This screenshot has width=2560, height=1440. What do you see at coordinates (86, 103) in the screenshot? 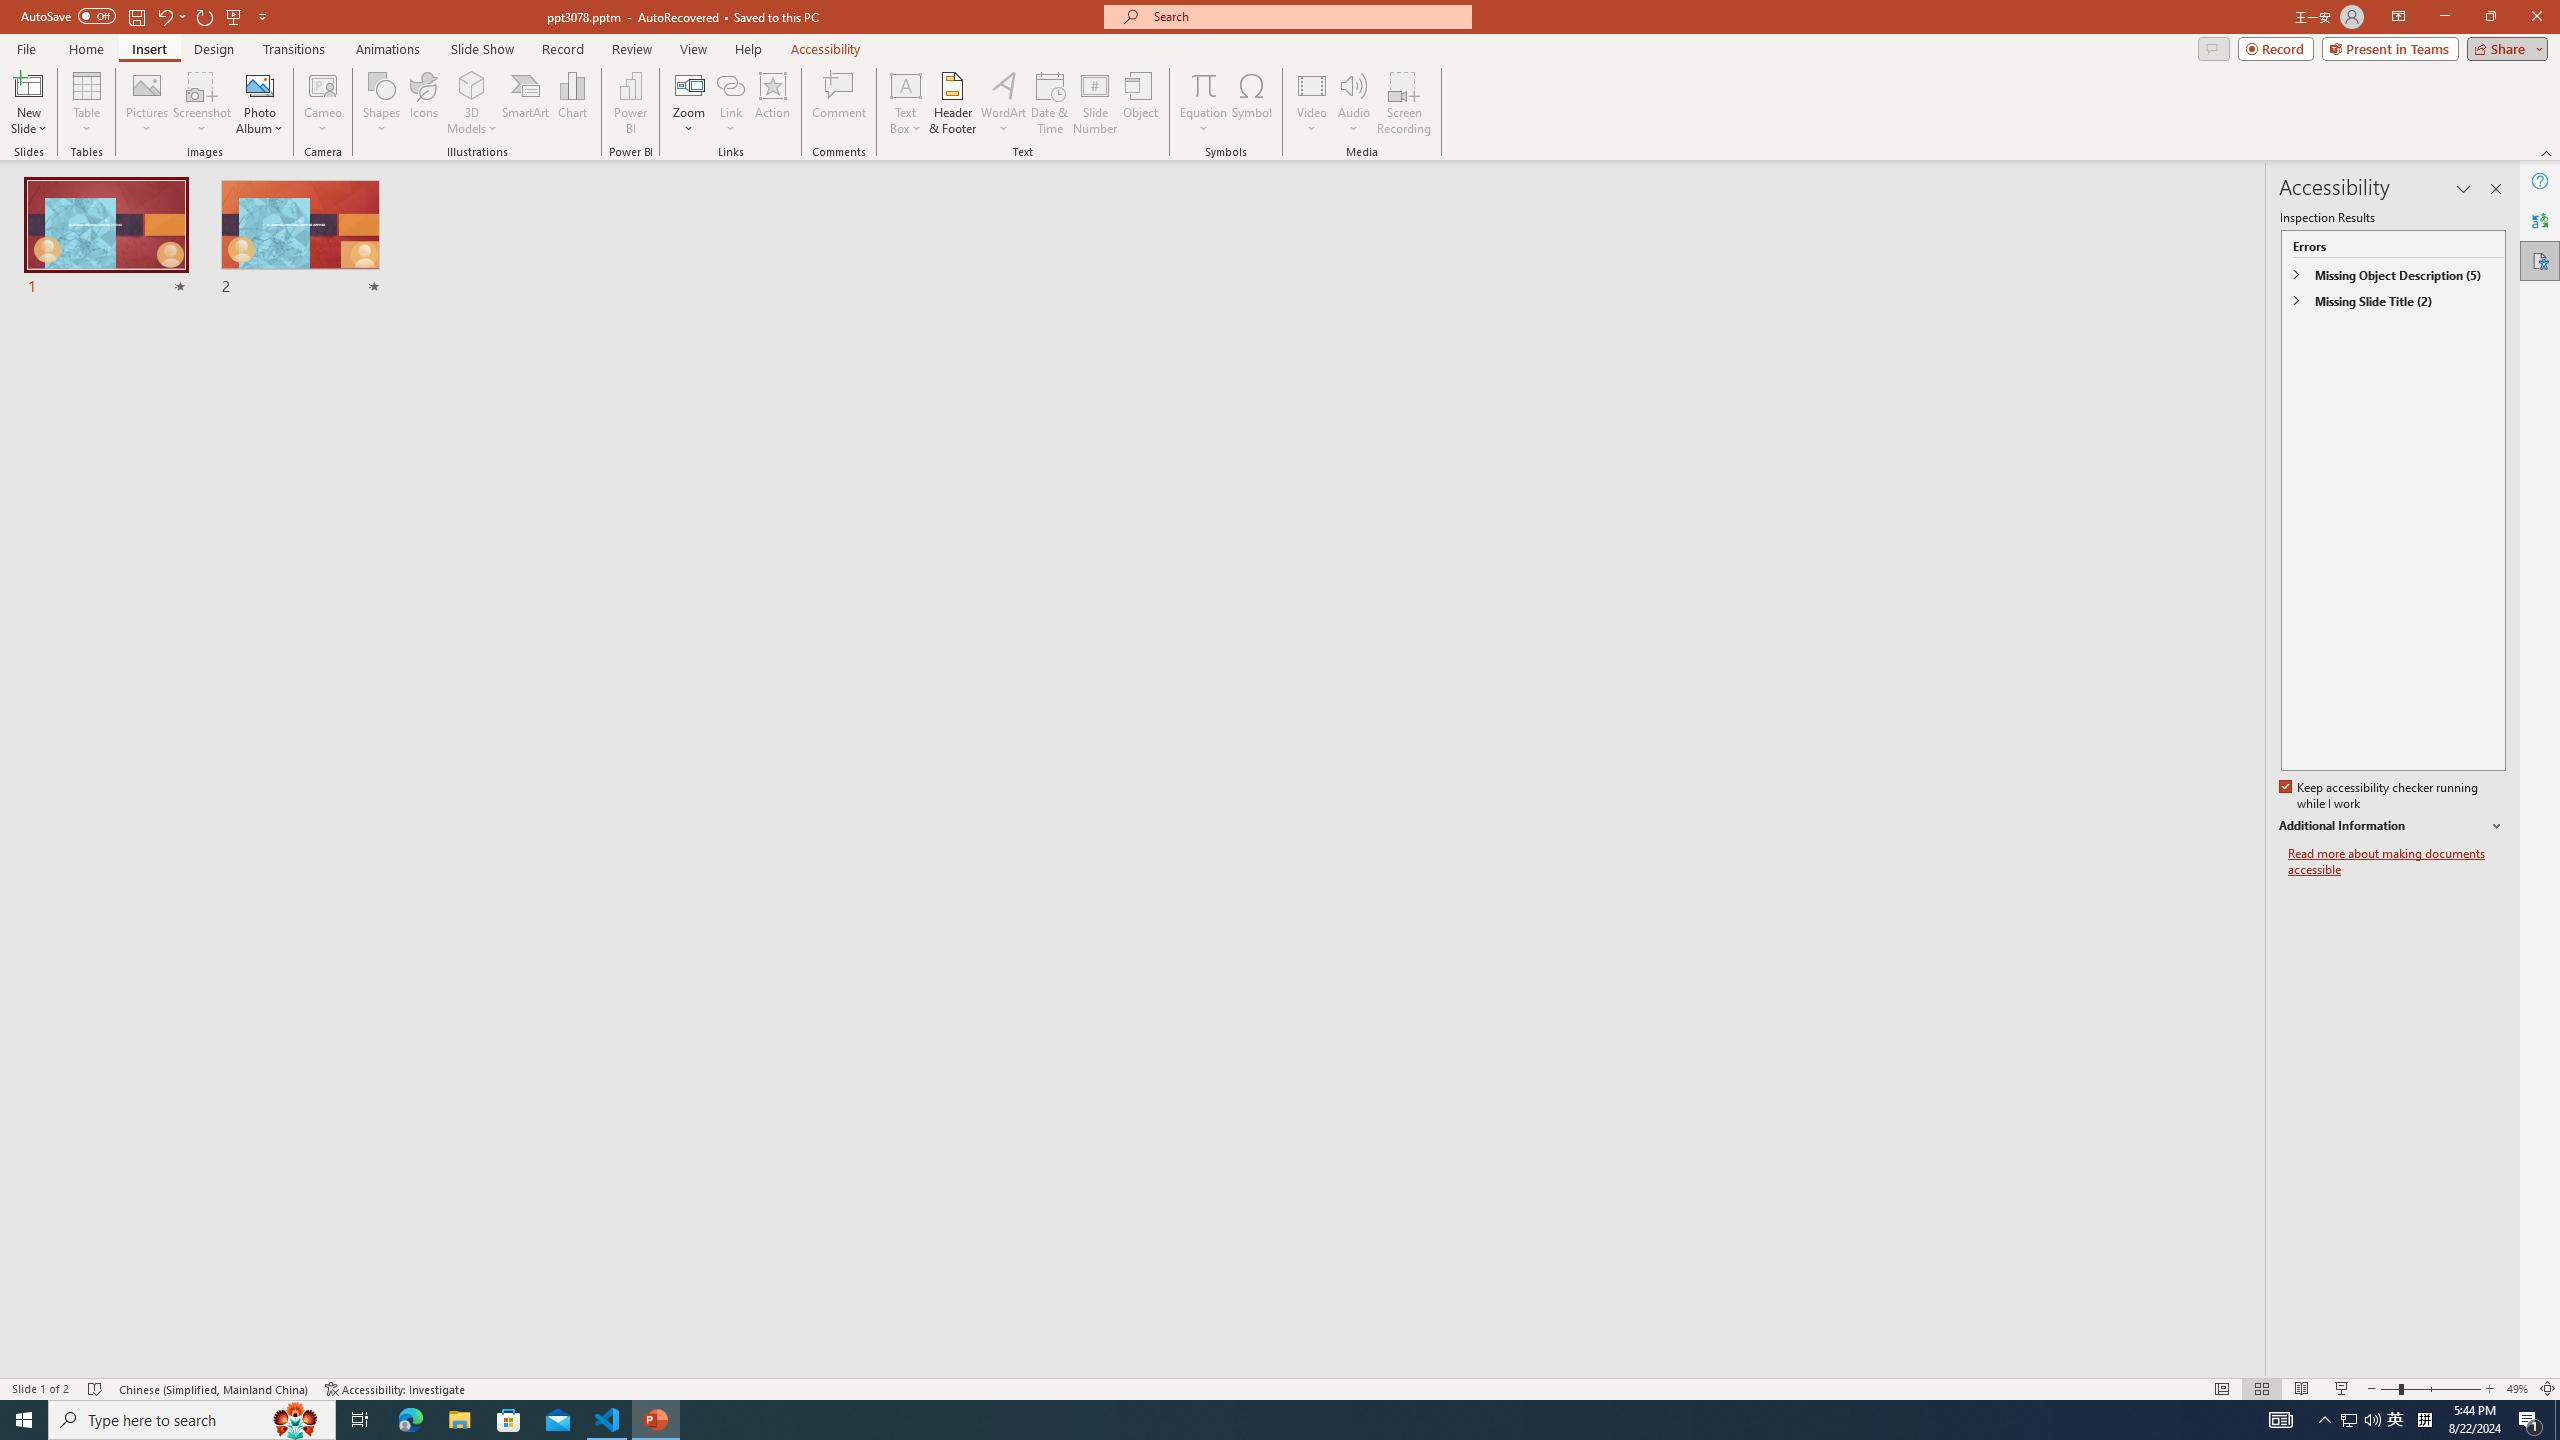
I see `Table` at bounding box center [86, 103].